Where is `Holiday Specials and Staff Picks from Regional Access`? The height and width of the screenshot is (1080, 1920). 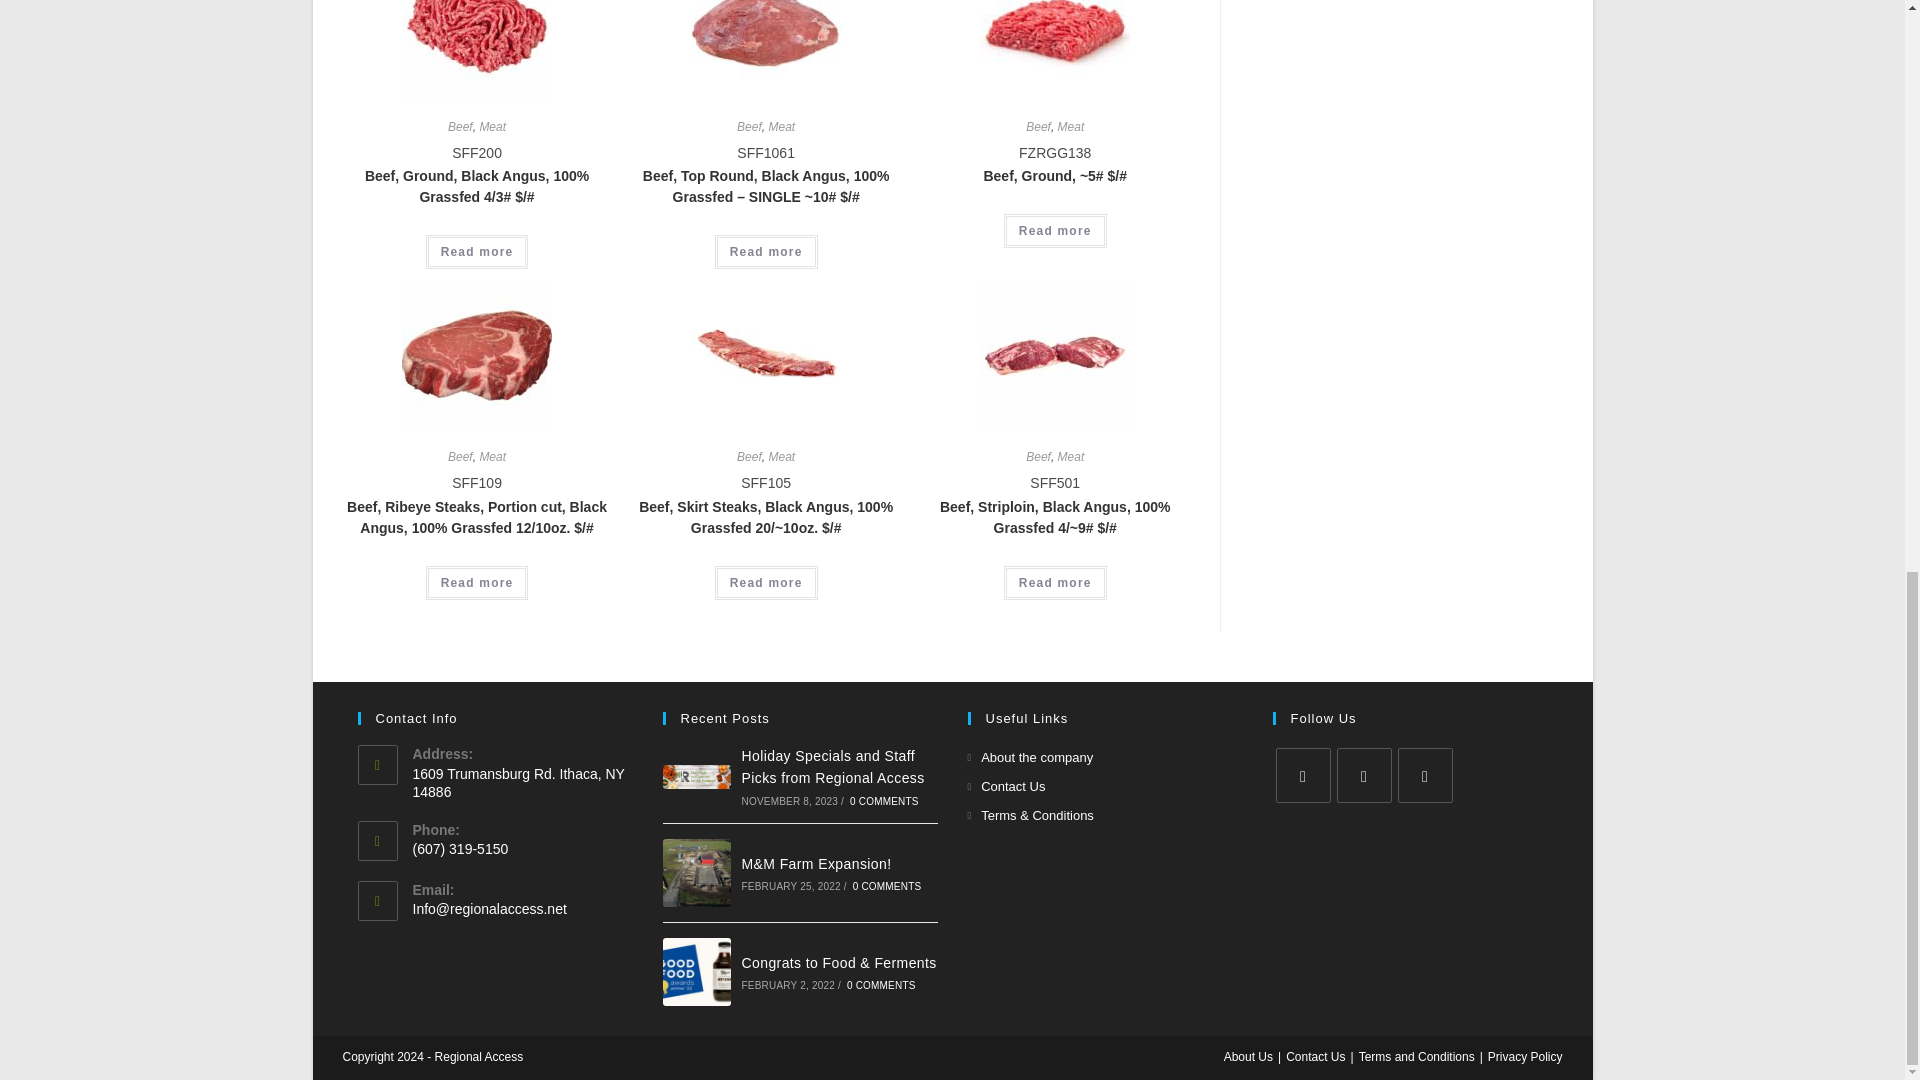 Holiday Specials and Staff Picks from Regional Access is located at coordinates (696, 776).